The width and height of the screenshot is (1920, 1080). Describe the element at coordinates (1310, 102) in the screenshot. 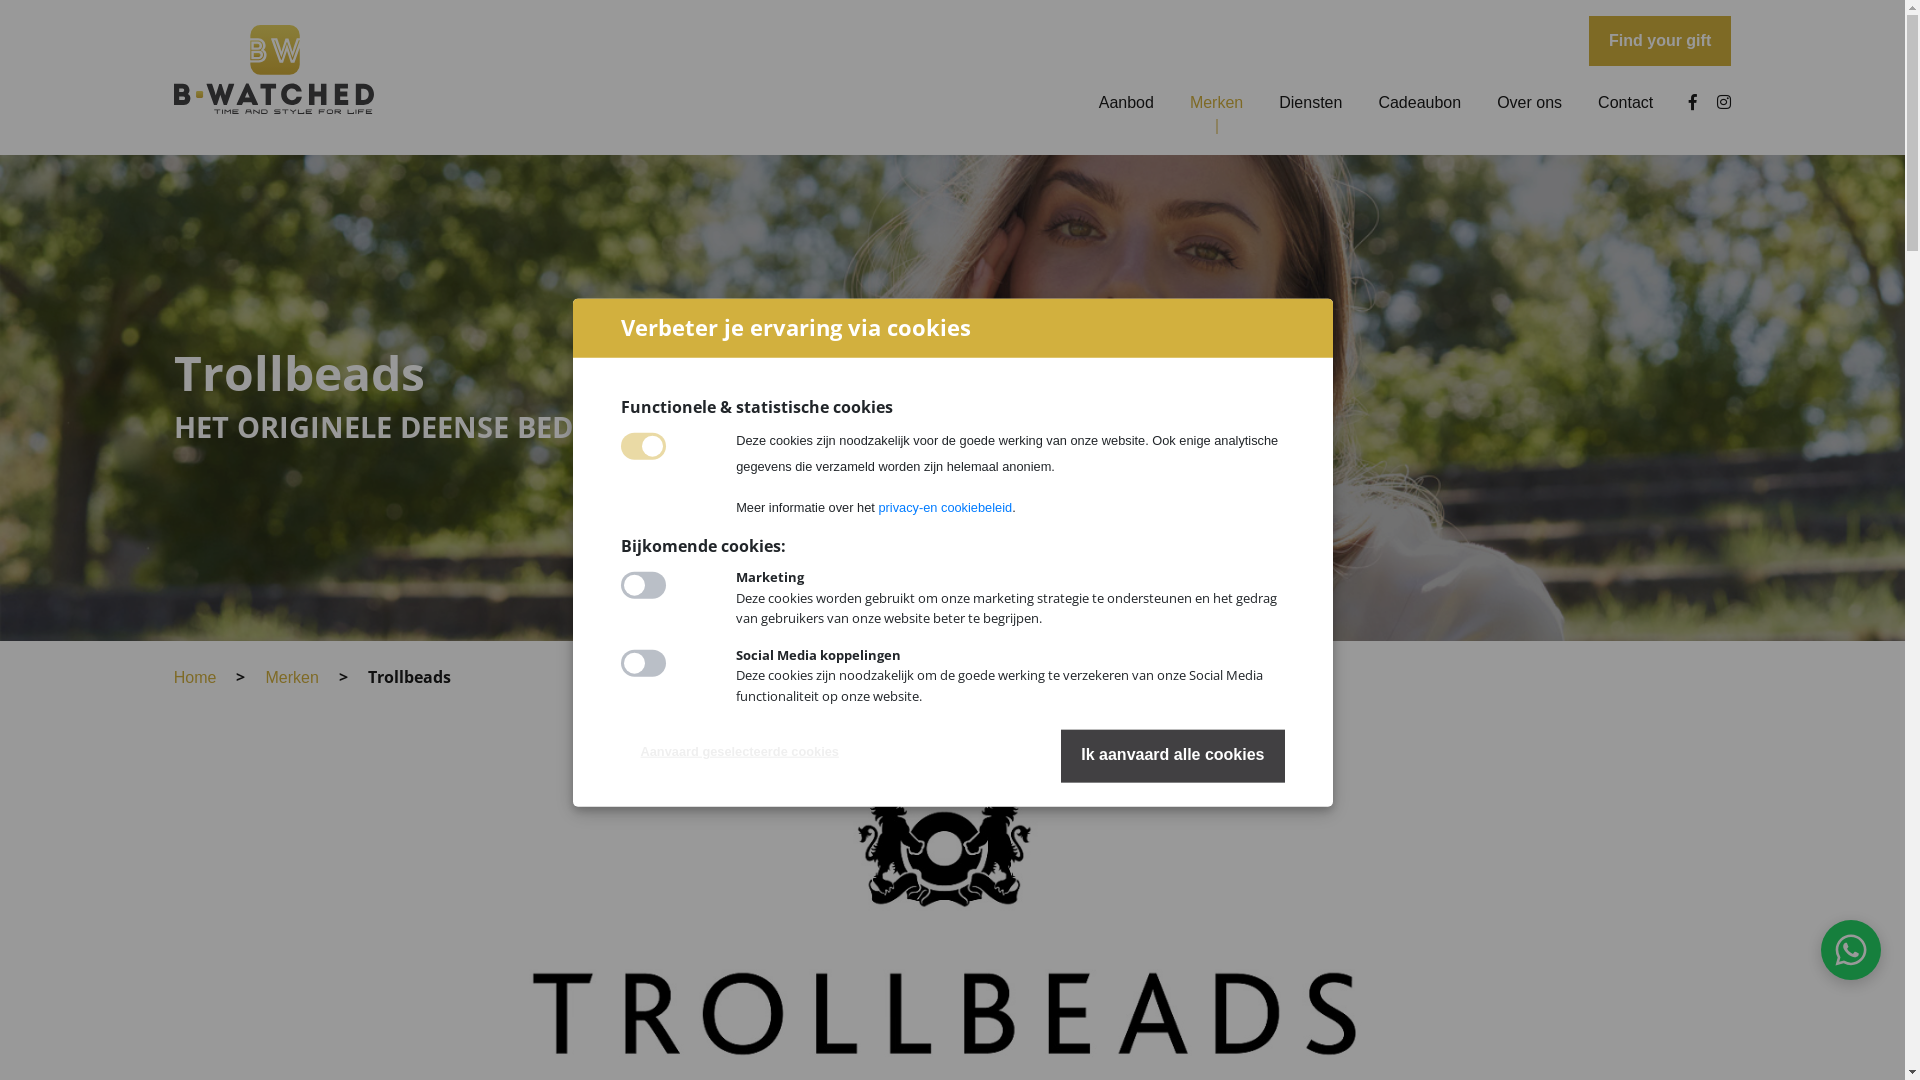

I see `Diensten` at that location.